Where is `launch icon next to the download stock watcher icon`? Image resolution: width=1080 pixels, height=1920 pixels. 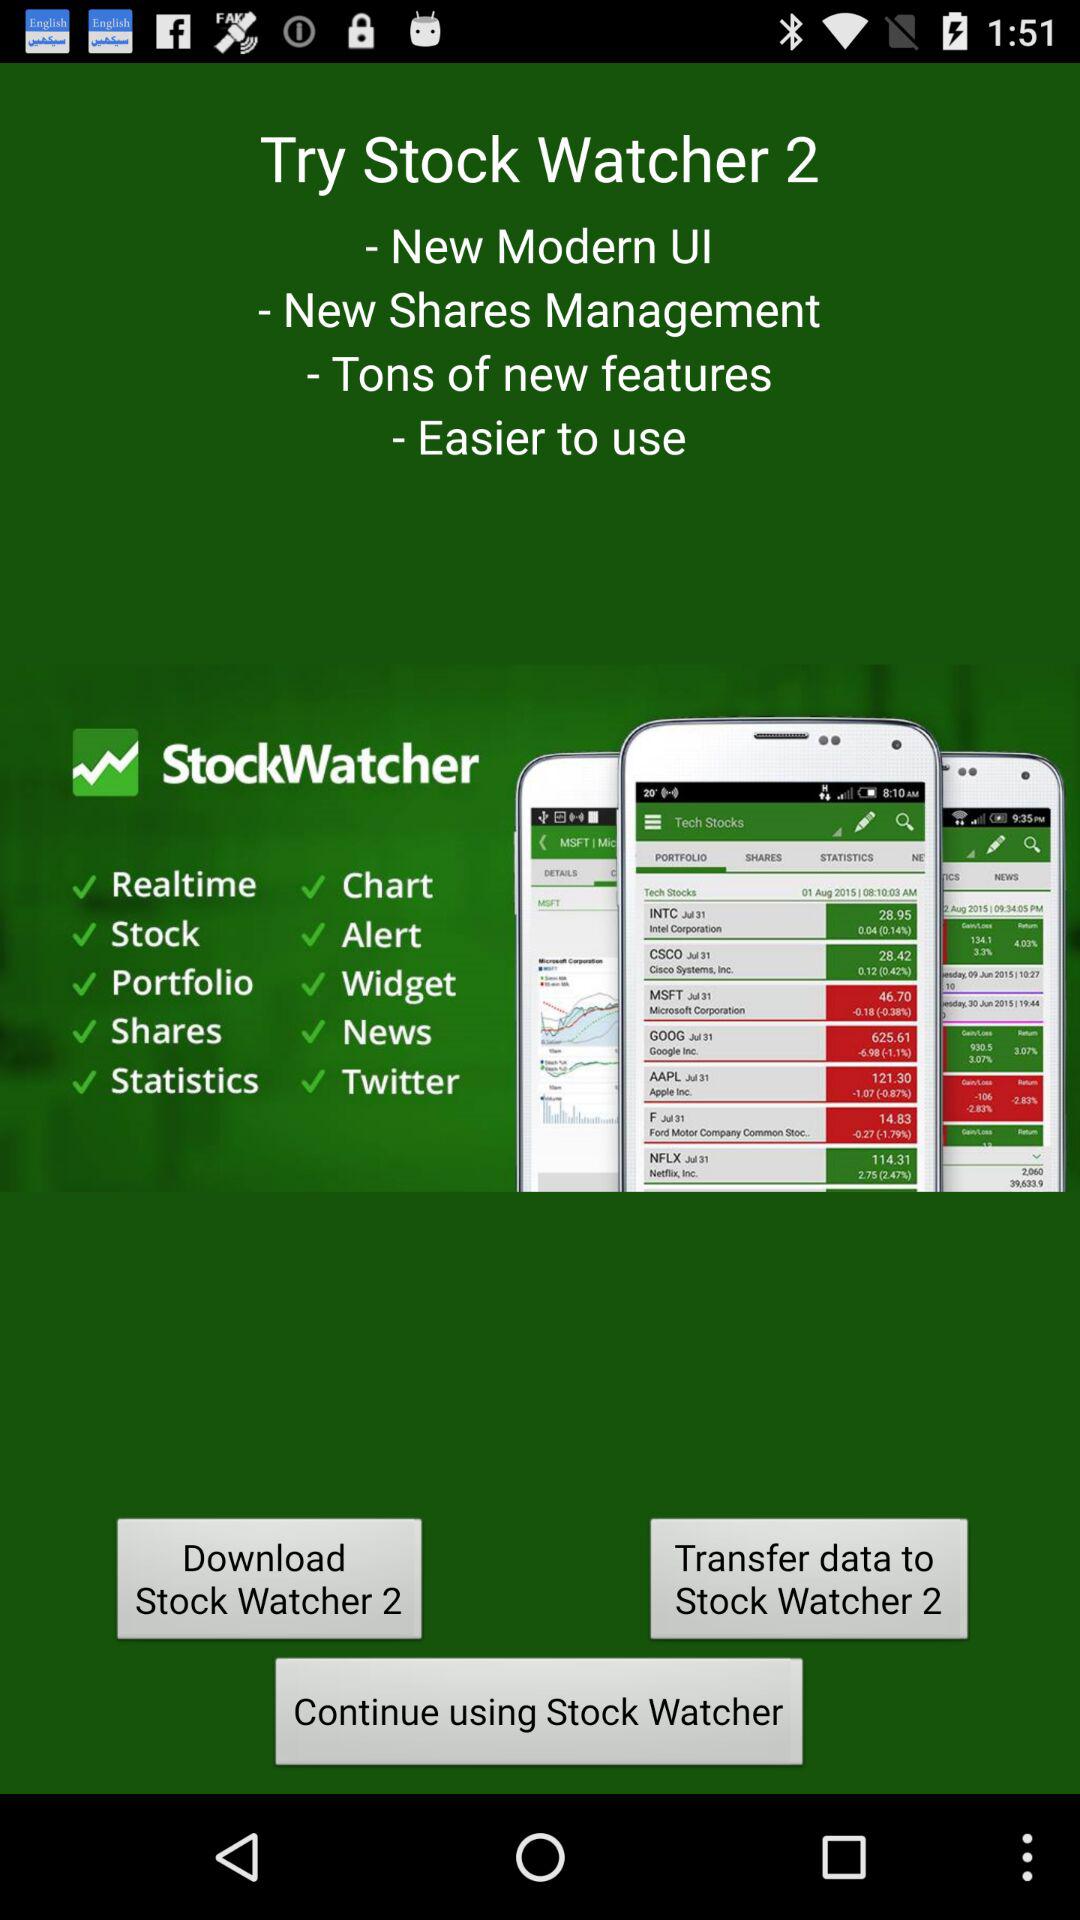
launch icon next to the download stock watcher icon is located at coordinates (809, 1584).